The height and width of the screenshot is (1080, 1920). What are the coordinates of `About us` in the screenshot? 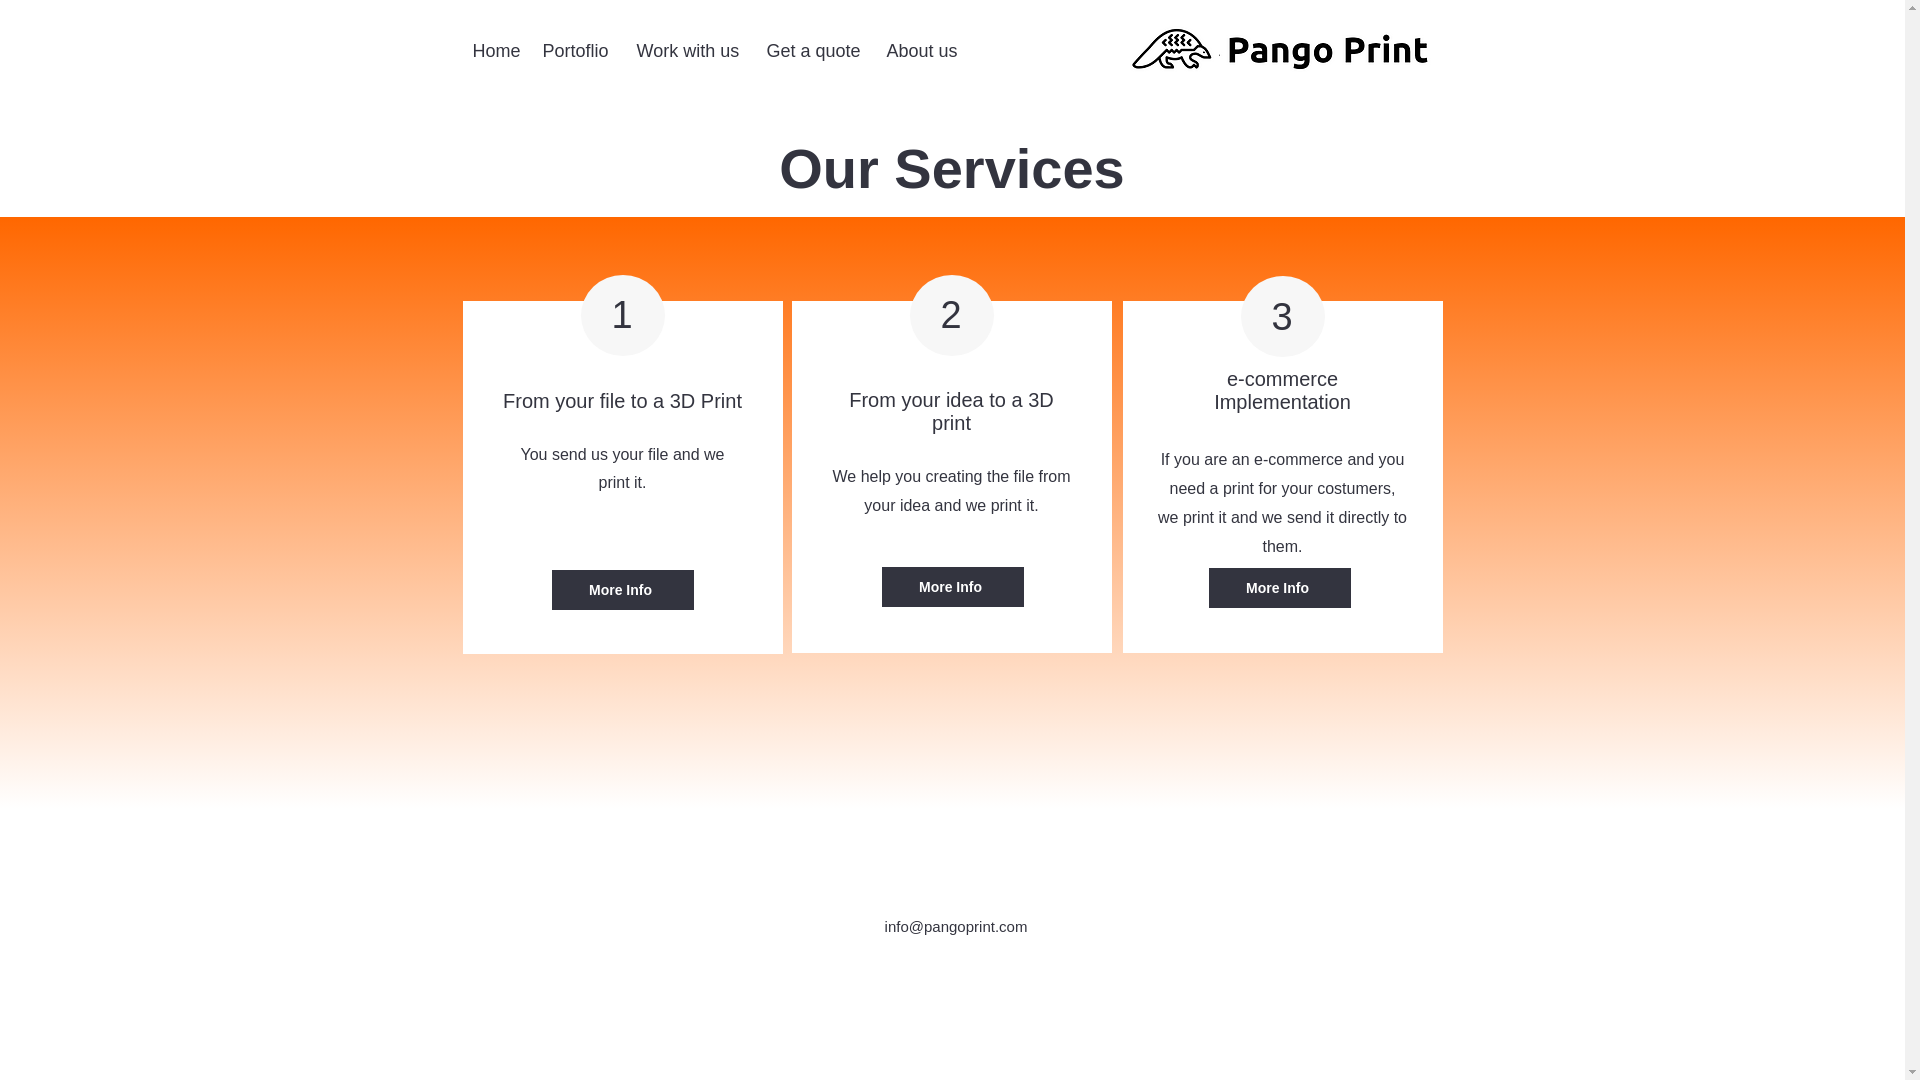 It's located at (923, 50).